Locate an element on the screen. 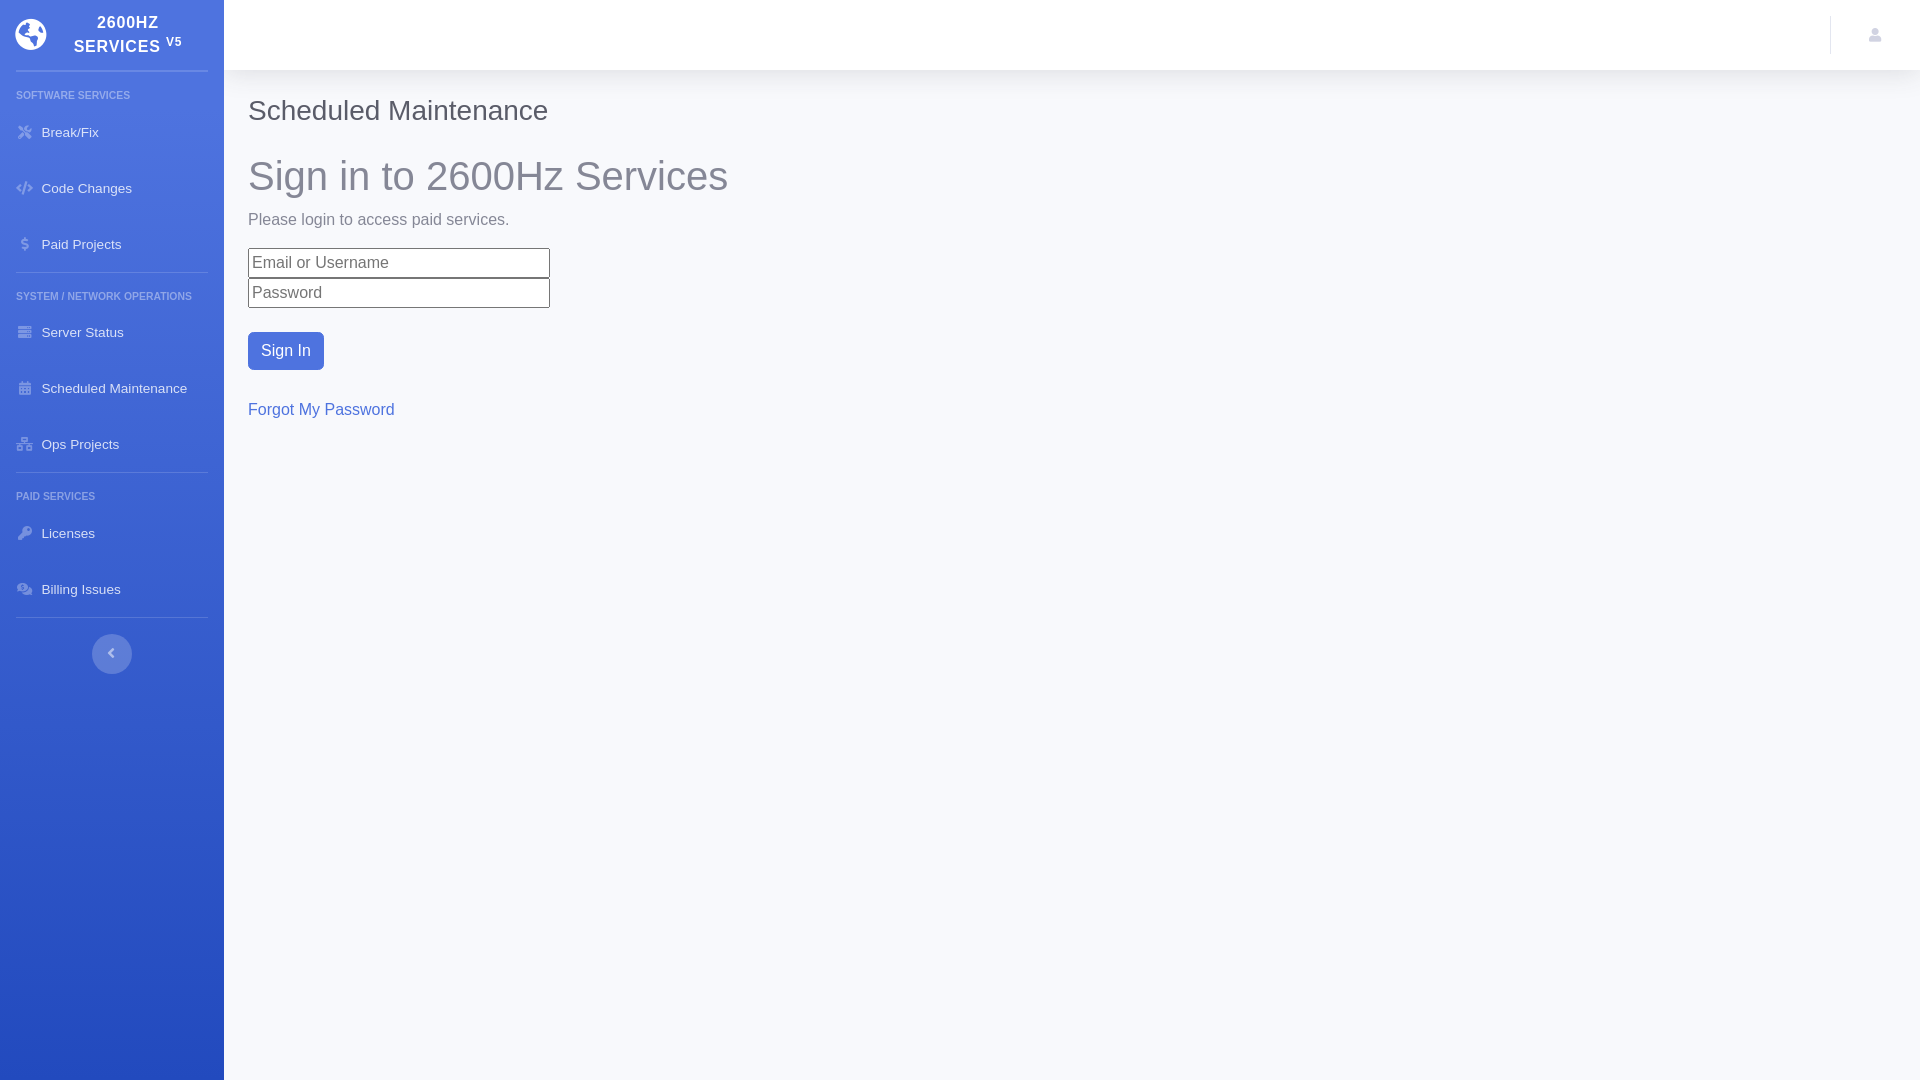  Break/Fix is located at coordinates (112, 132).